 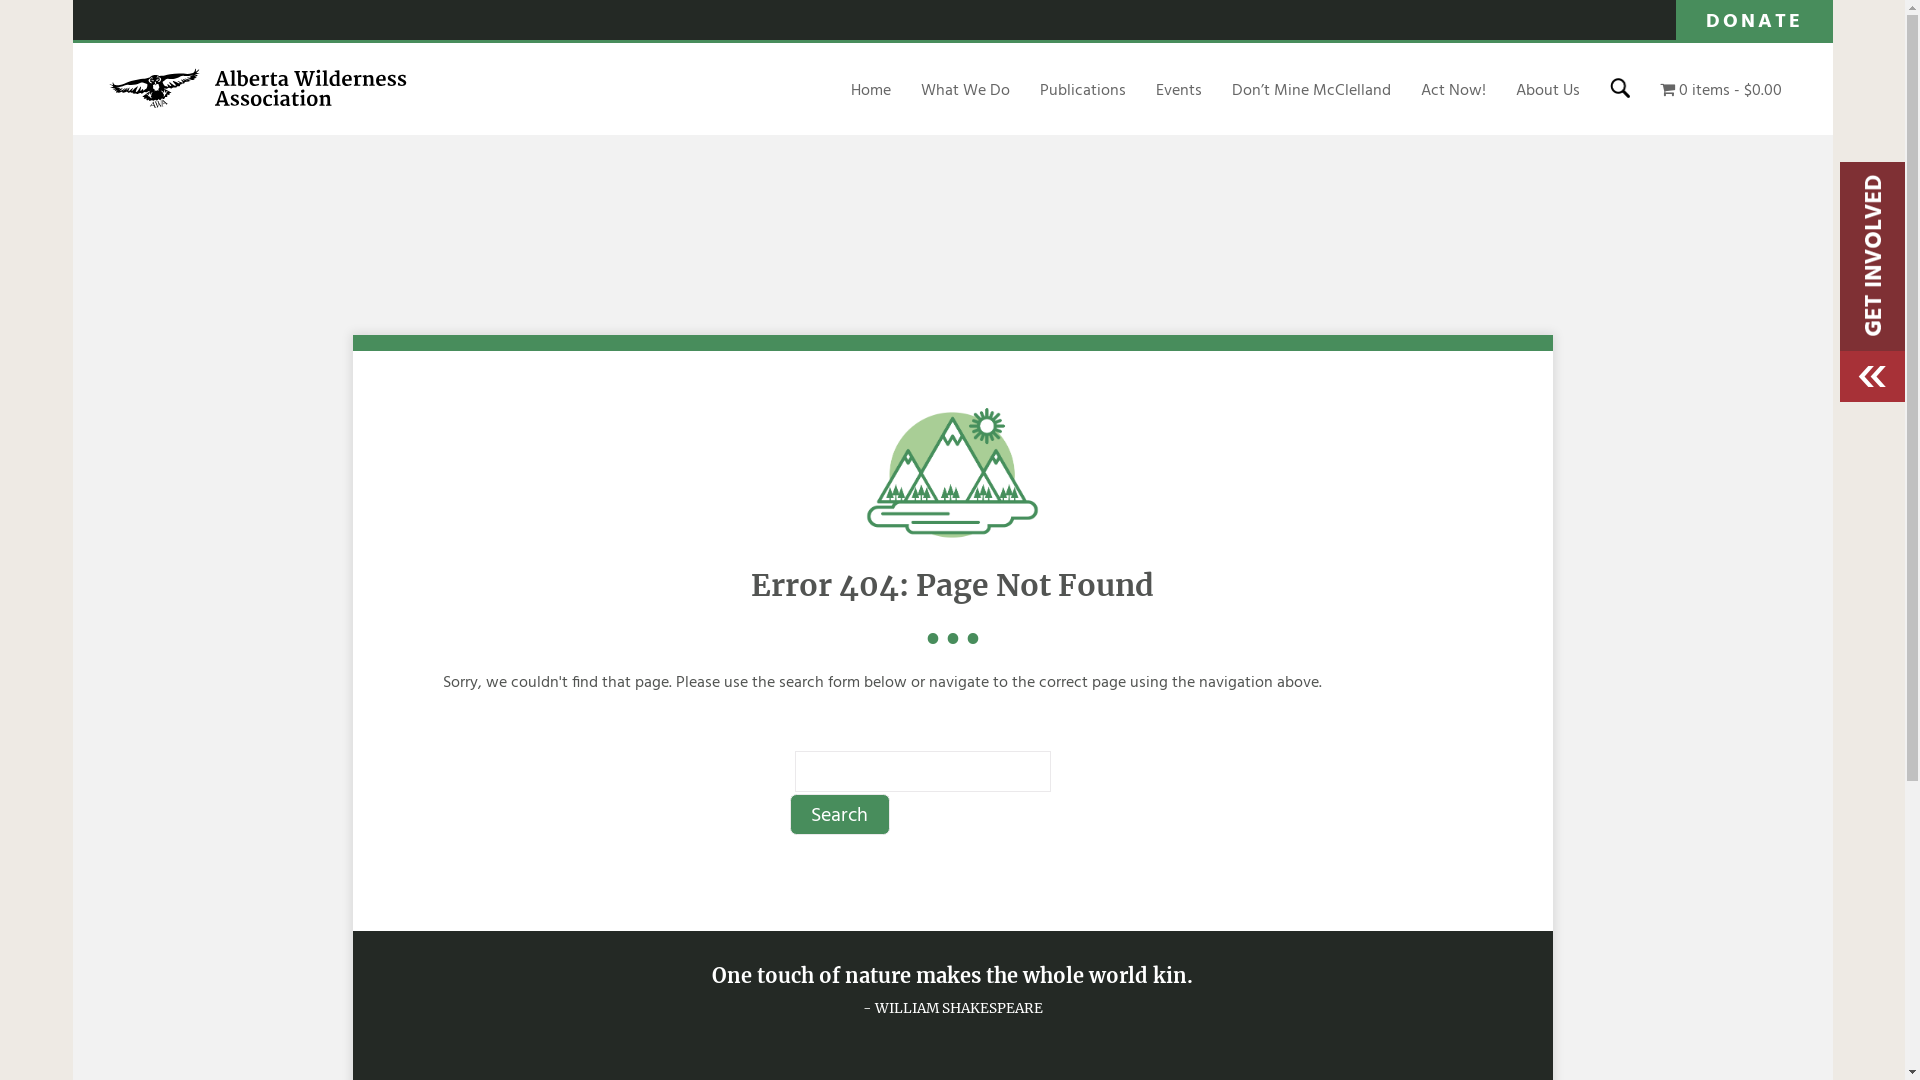 What do you see at coordinates (840, 814) in the screenshot?
I see `Search` at bounding box center [840, 814].